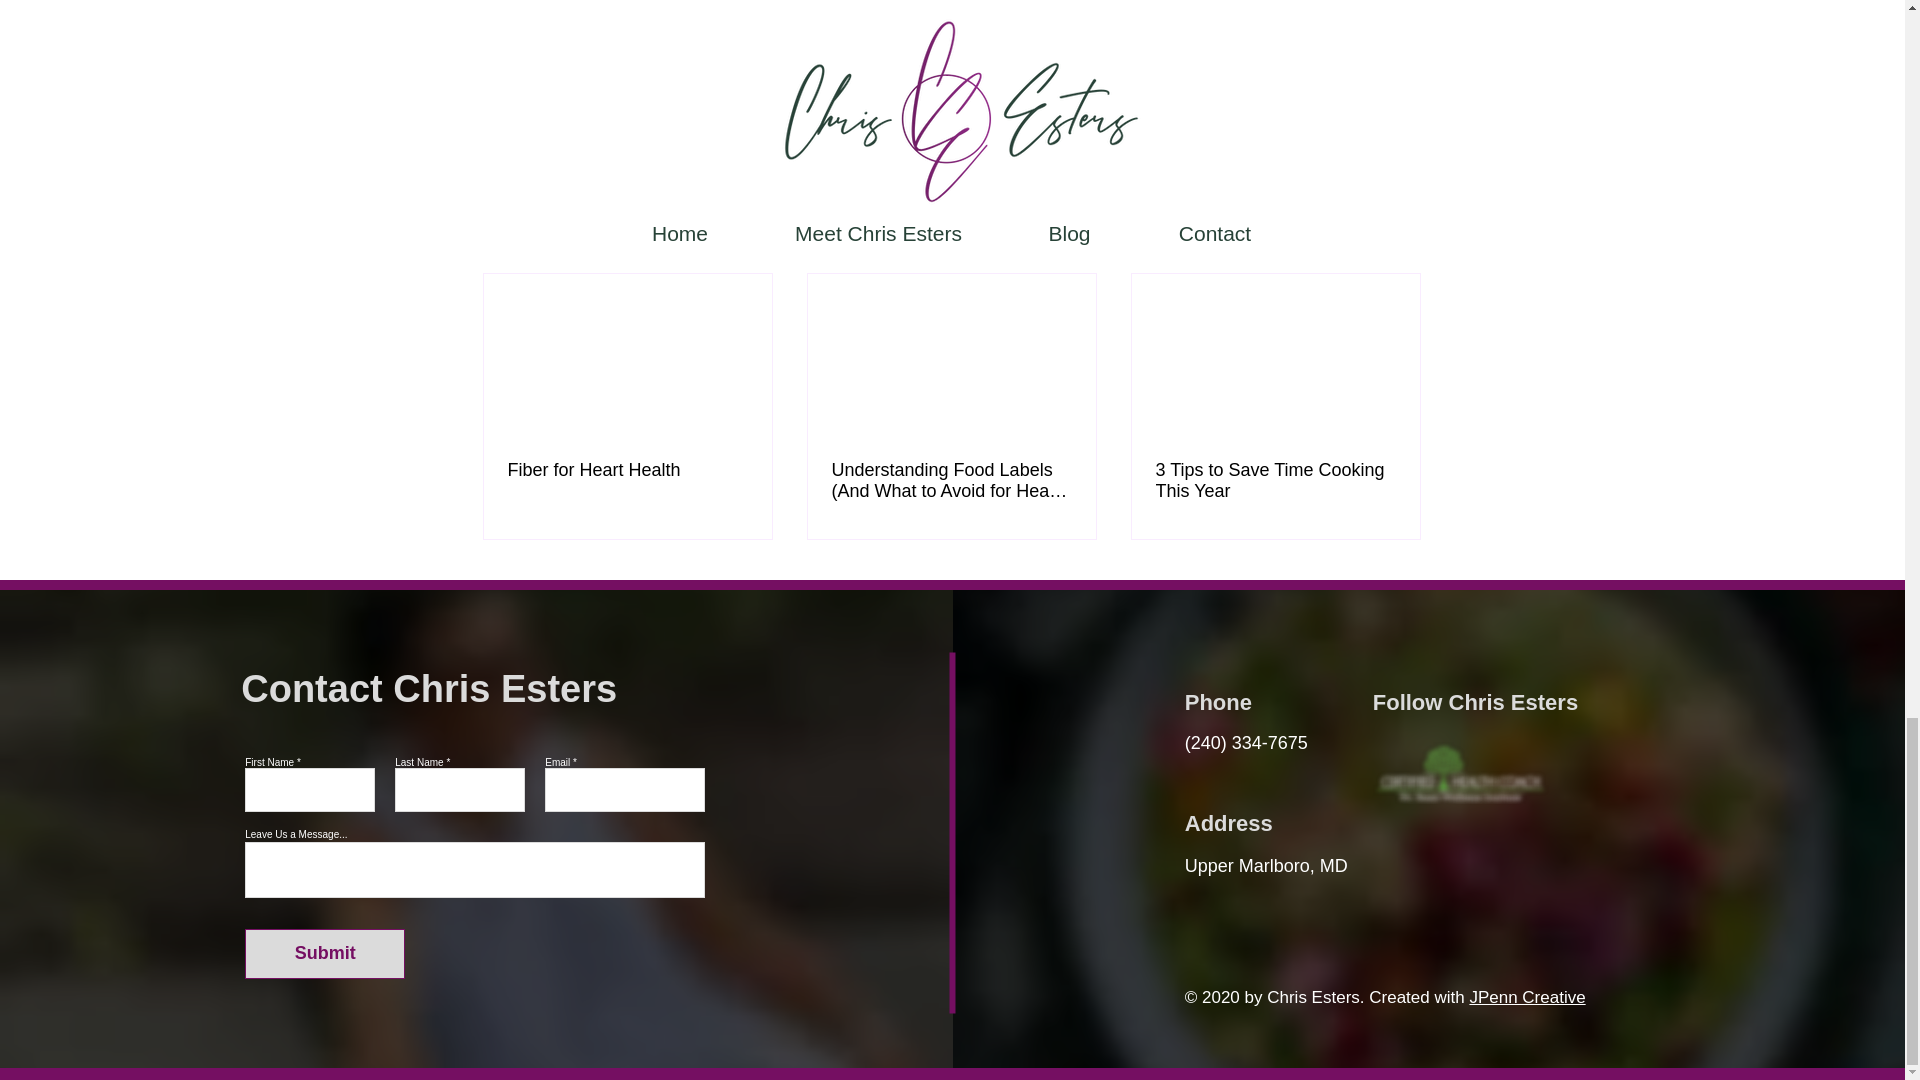 The width and height of the screenshot is (1920, 1080). I want to click on Healthy Eating, so click(1276, 108).